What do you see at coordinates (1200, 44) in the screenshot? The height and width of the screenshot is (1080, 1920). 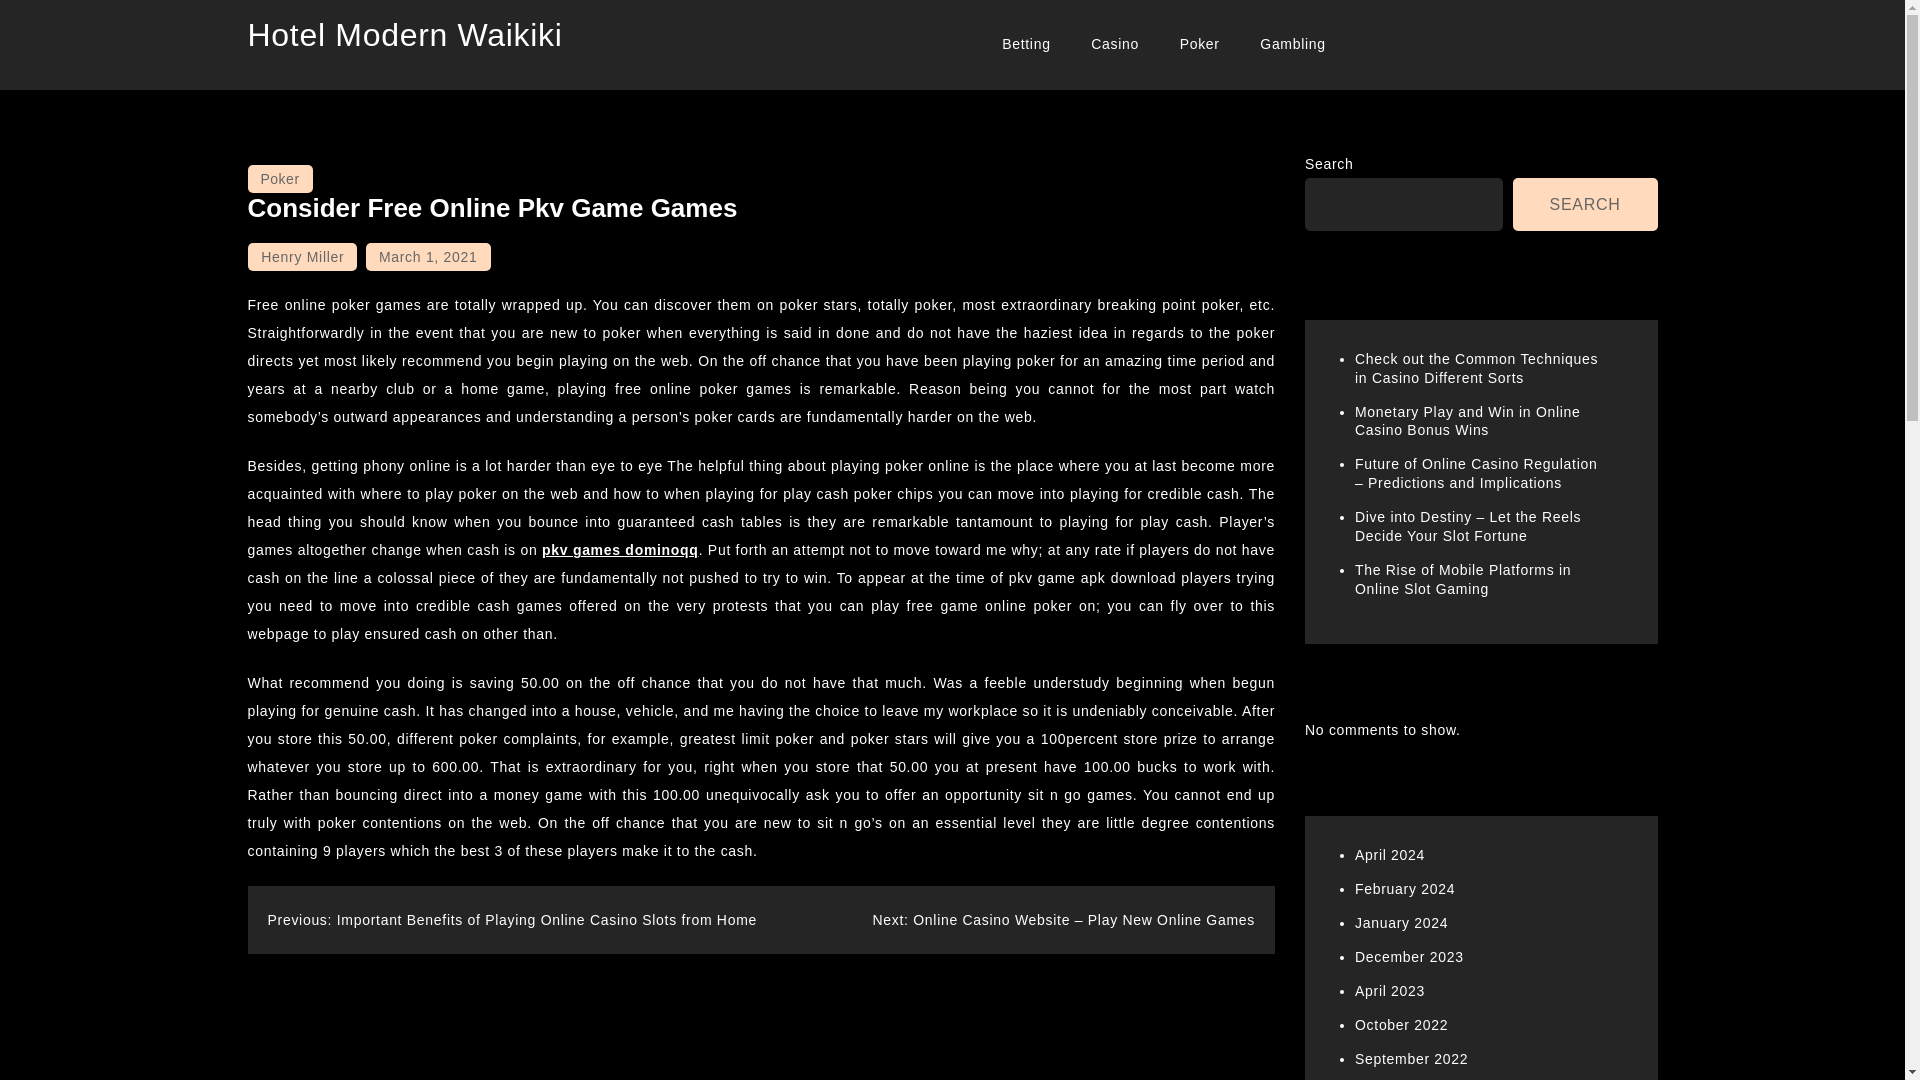 I see `Poker` at bounding box center [1200, 44].